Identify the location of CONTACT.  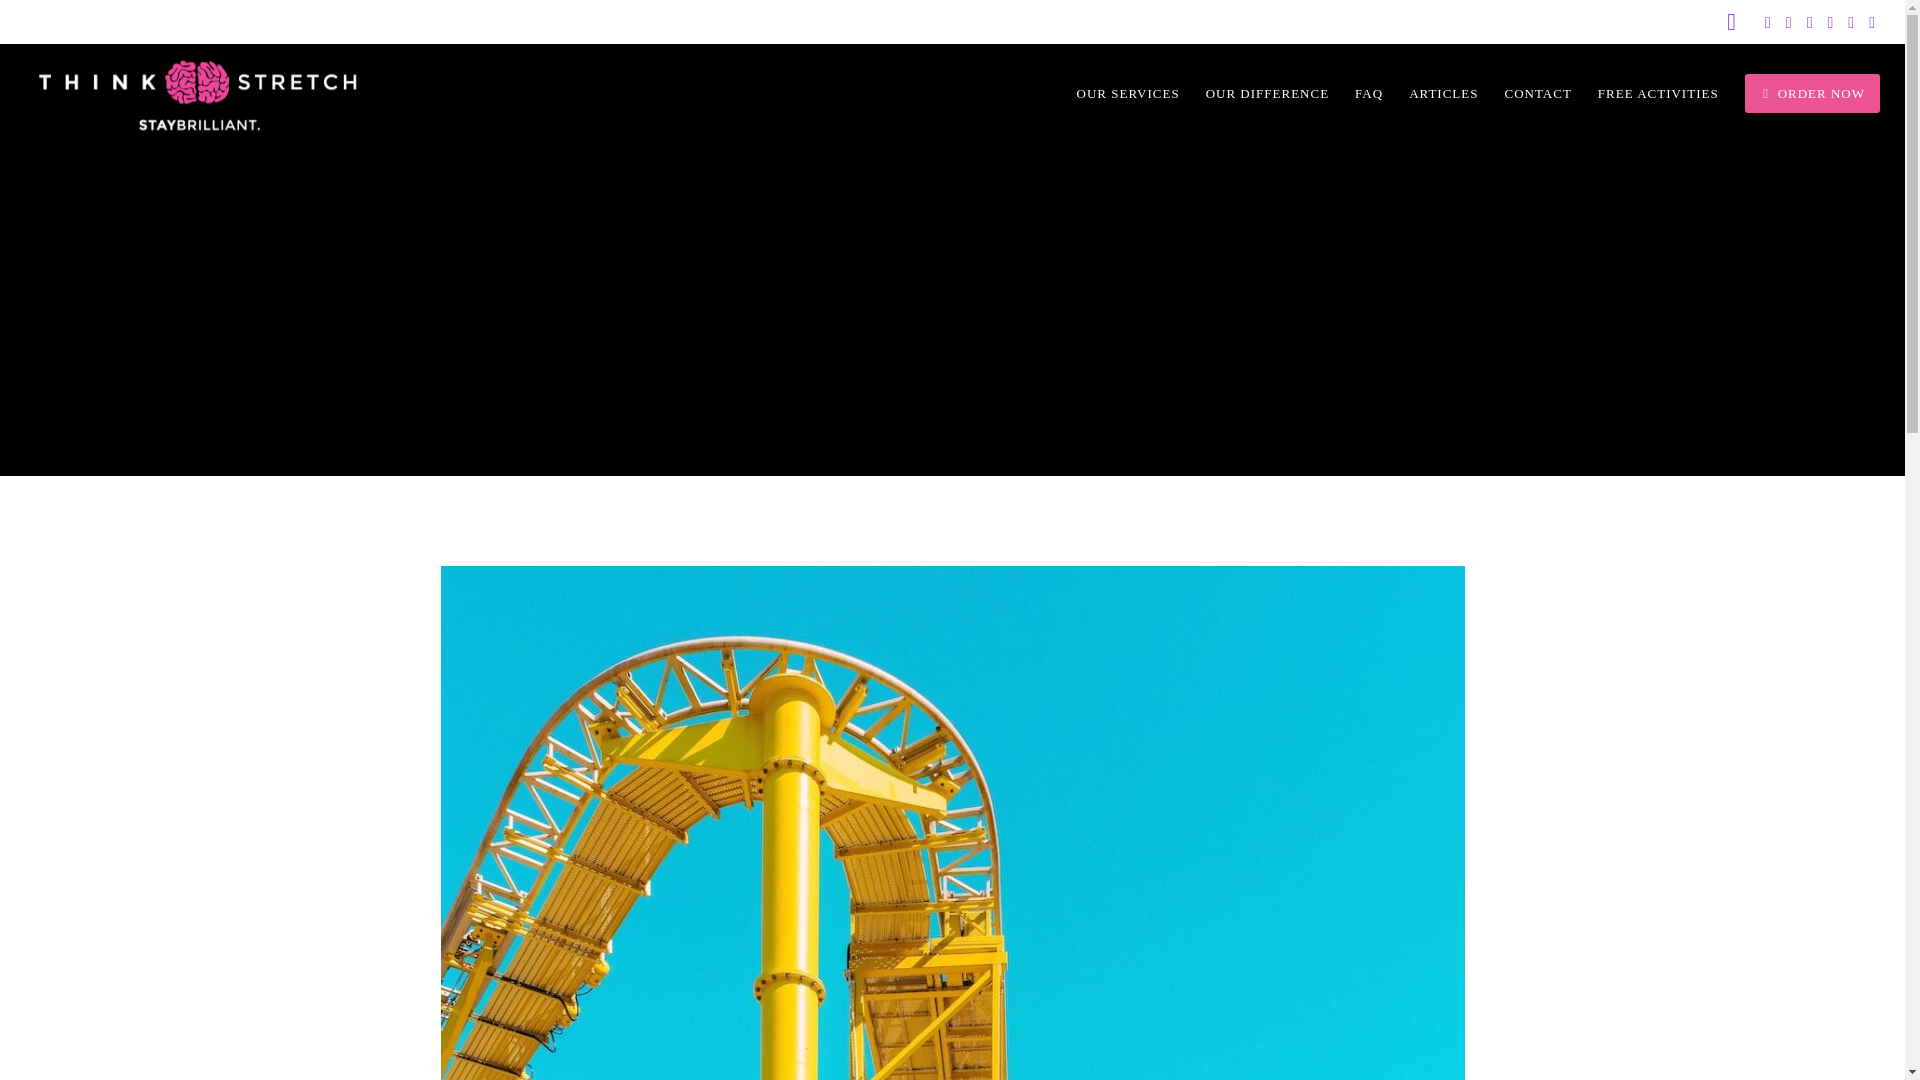
(1524, 94).